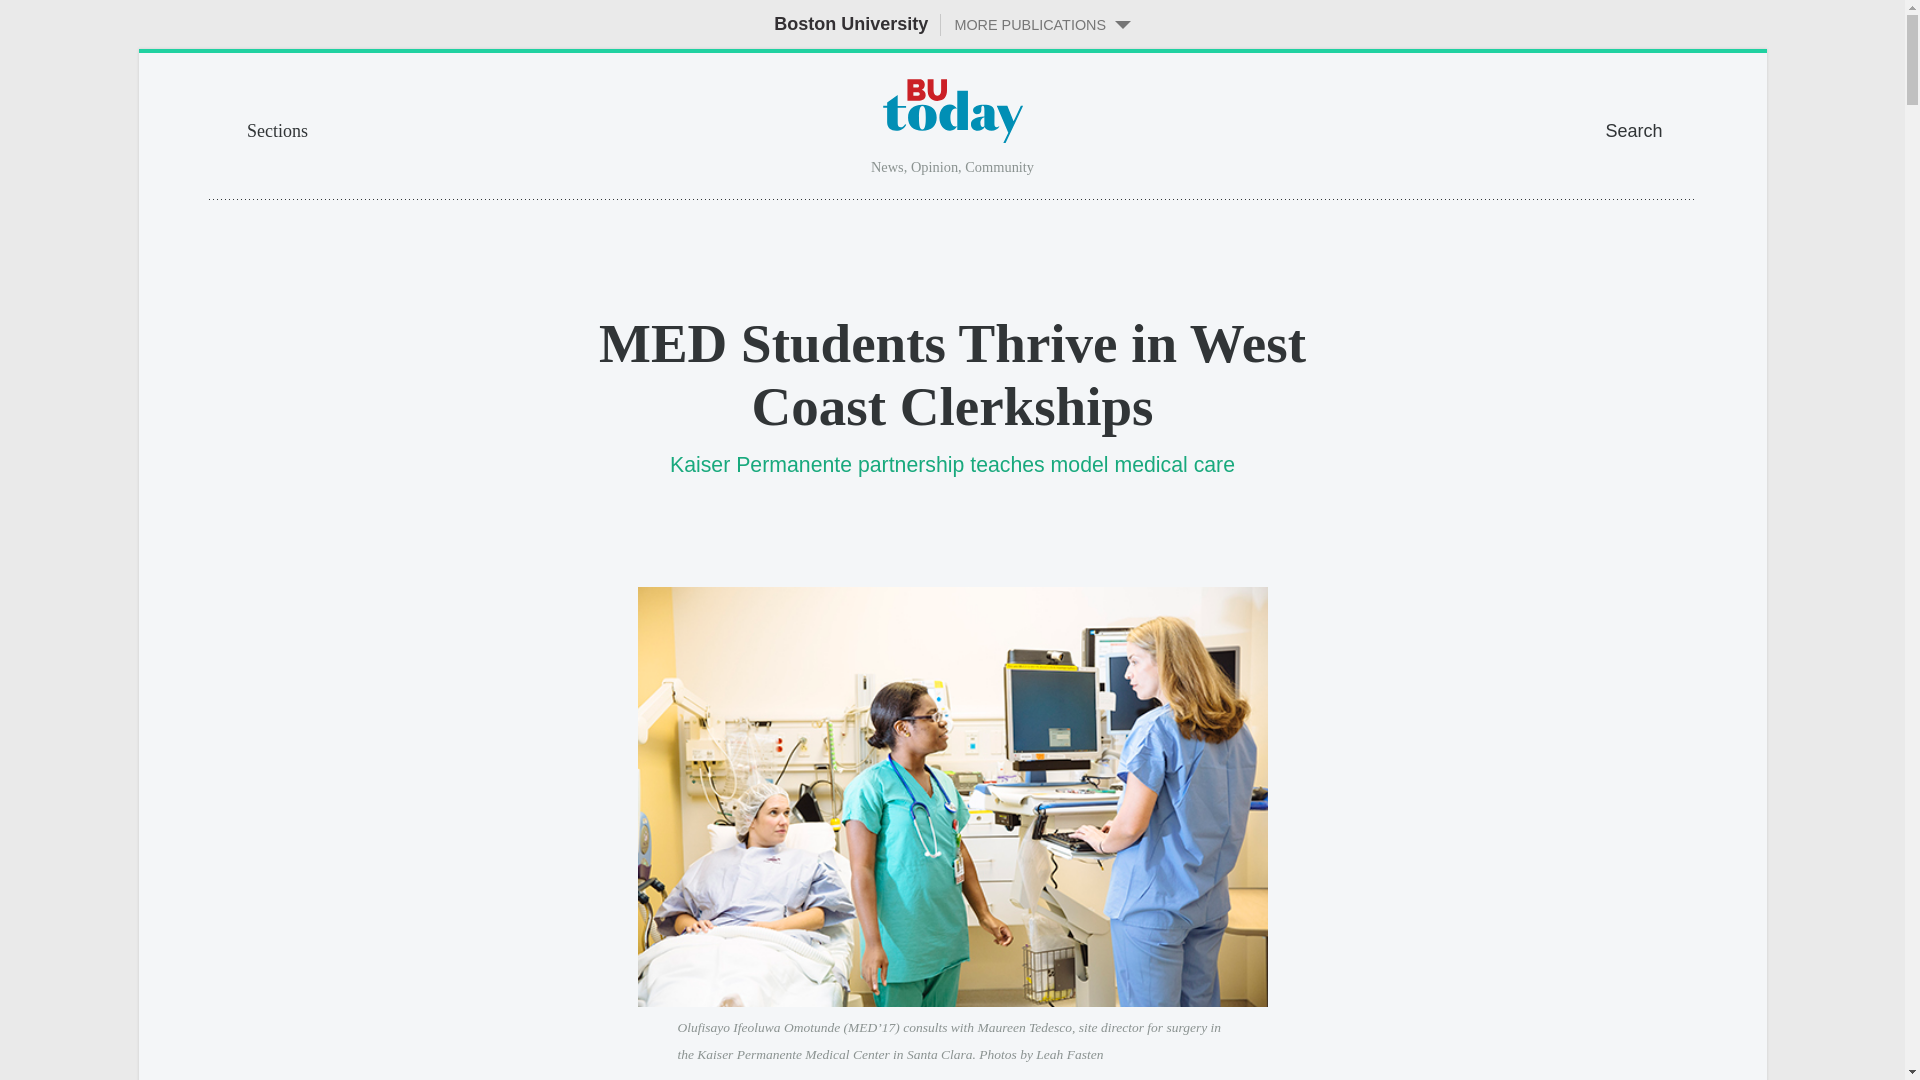  Describe the element at coordinates (850, 24) in the screenshot. I see `Boston University` at that location.